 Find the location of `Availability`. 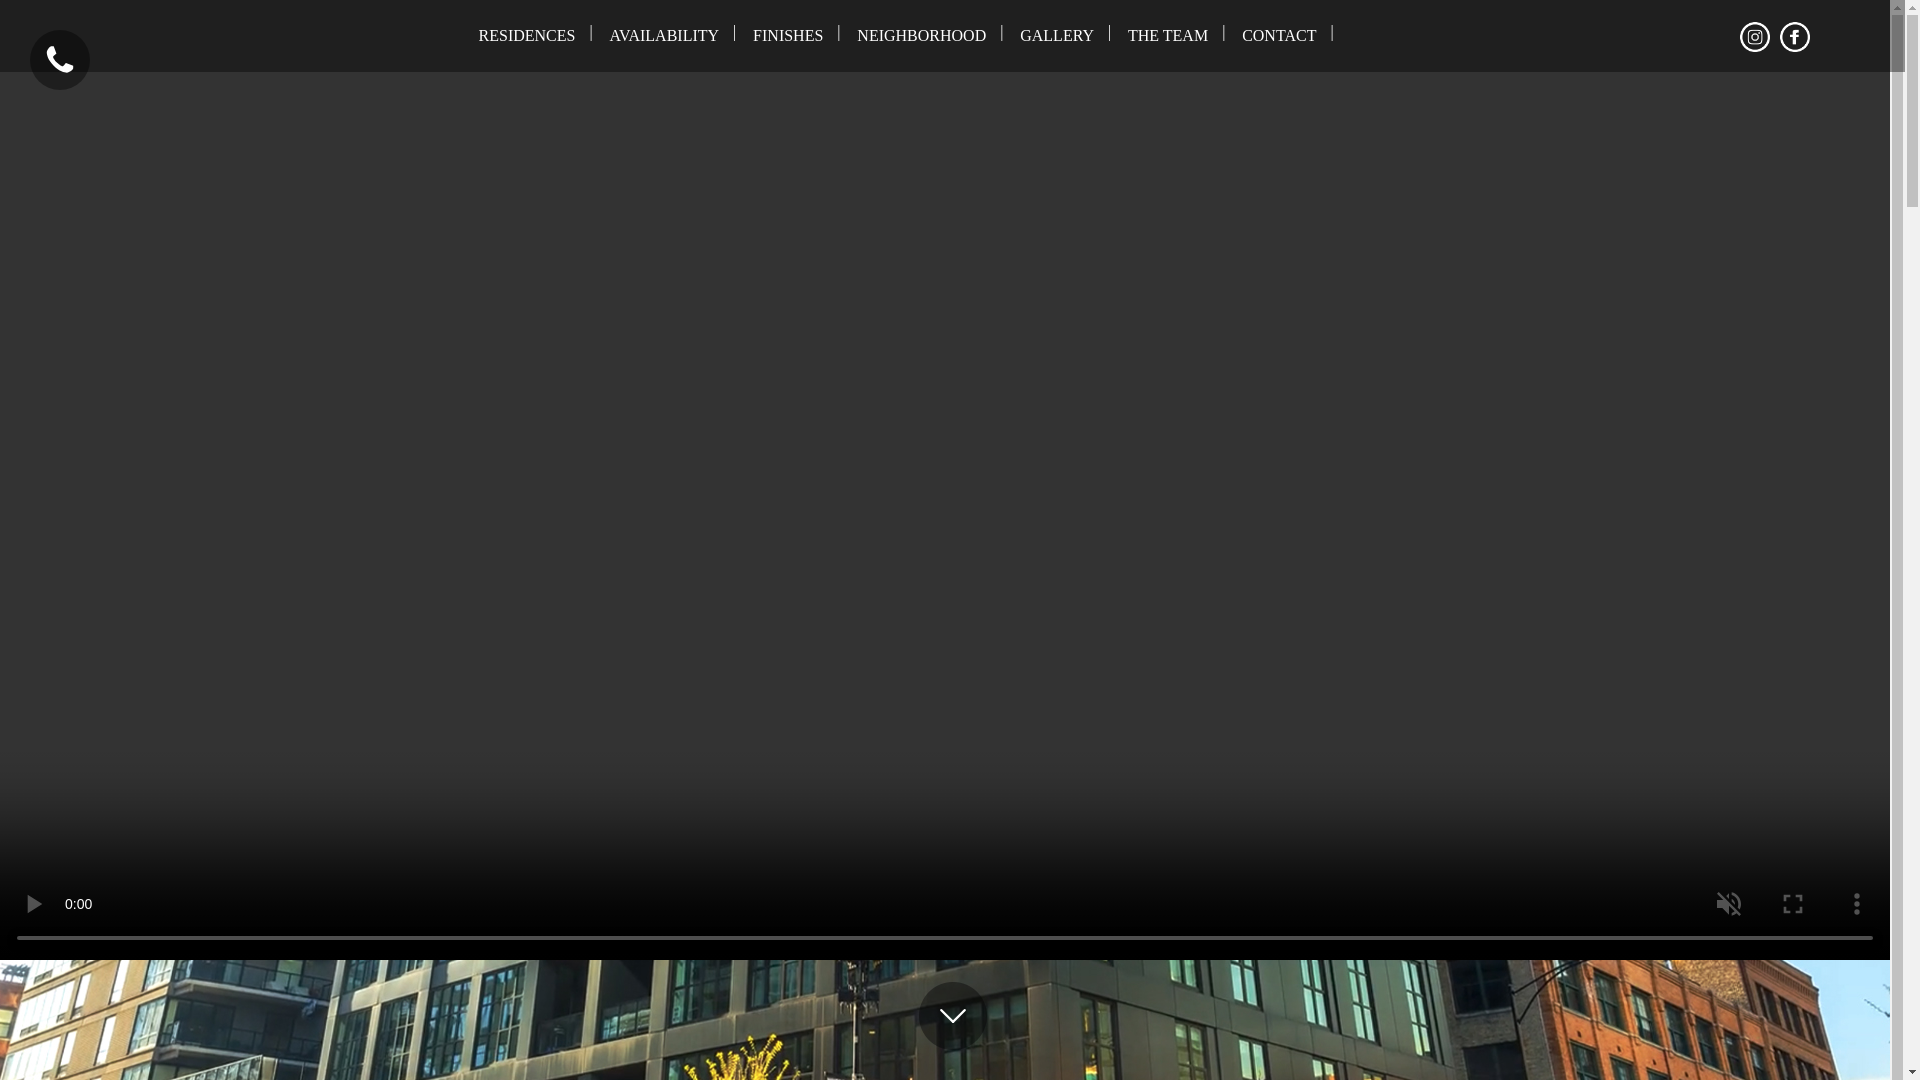

Availability is located at coordinates (663, 36).